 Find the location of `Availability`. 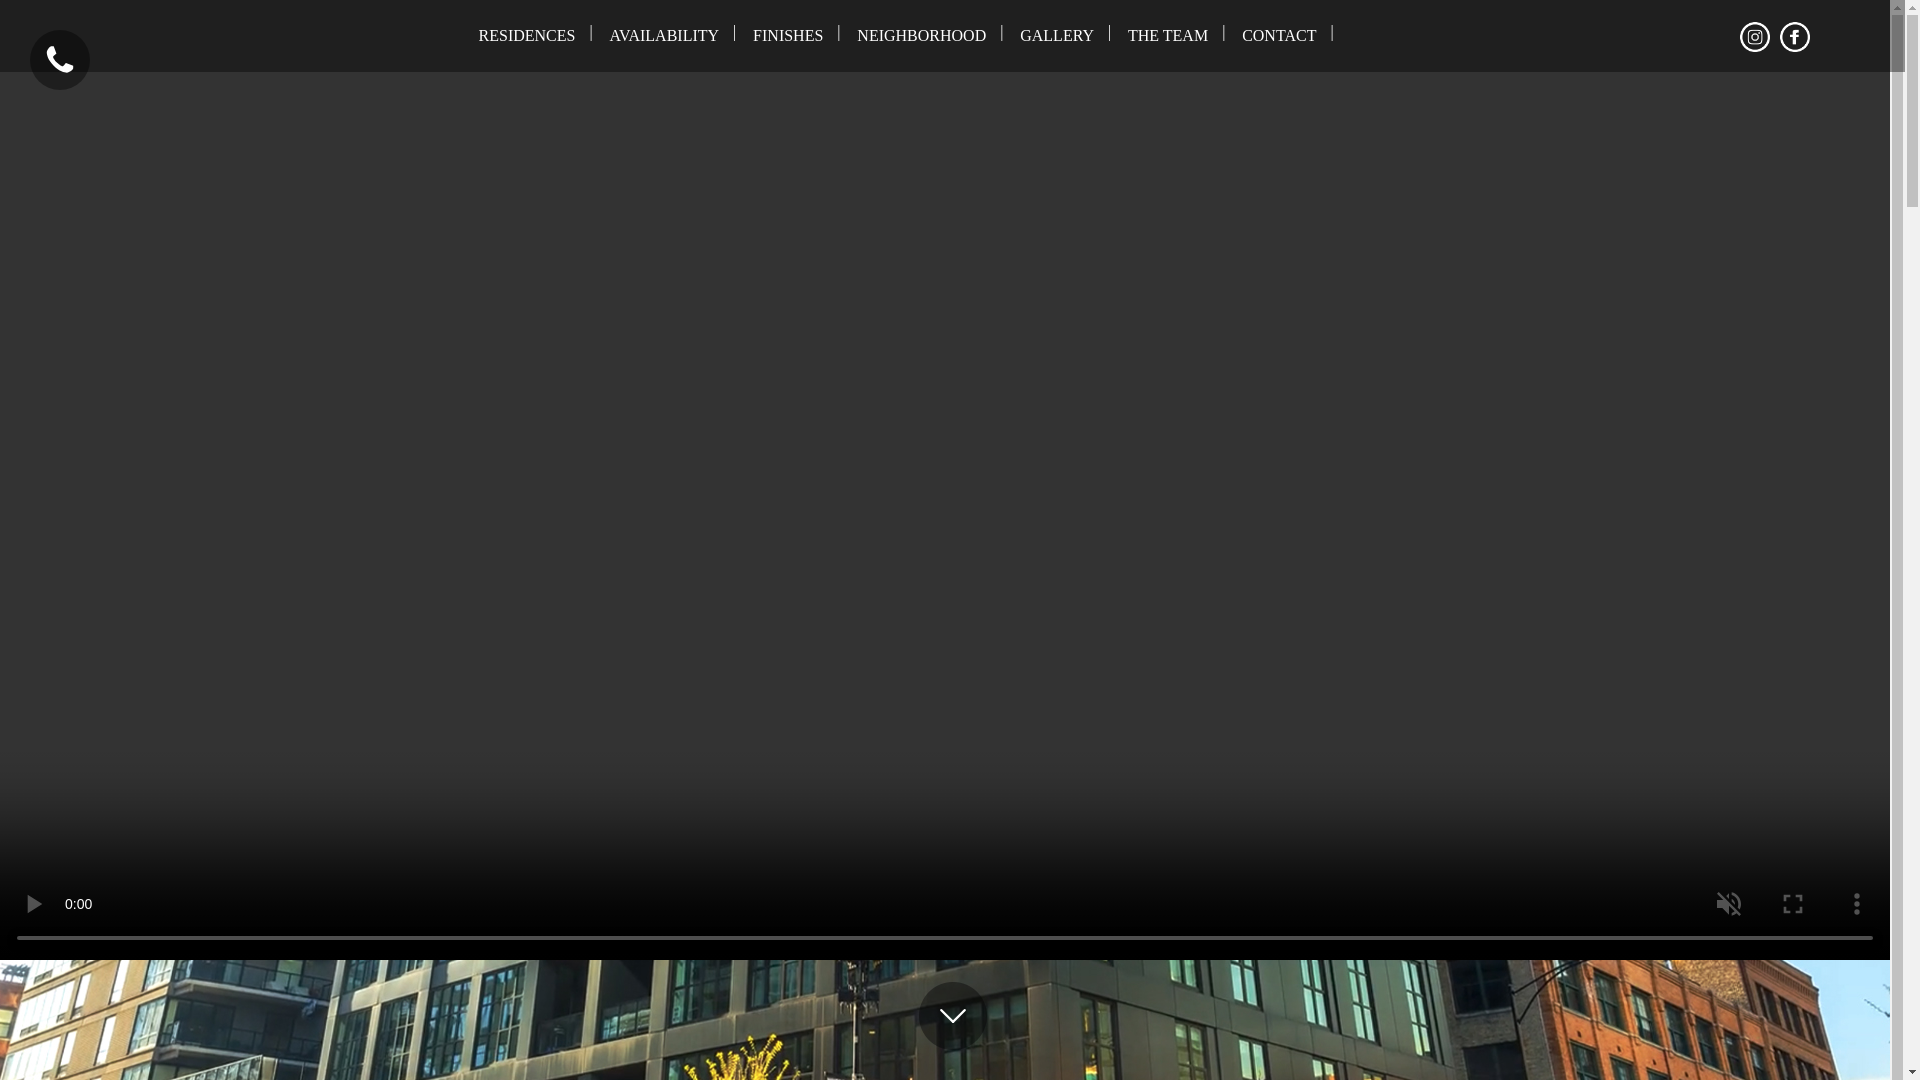

Availability is located at coordinates (663, 36).